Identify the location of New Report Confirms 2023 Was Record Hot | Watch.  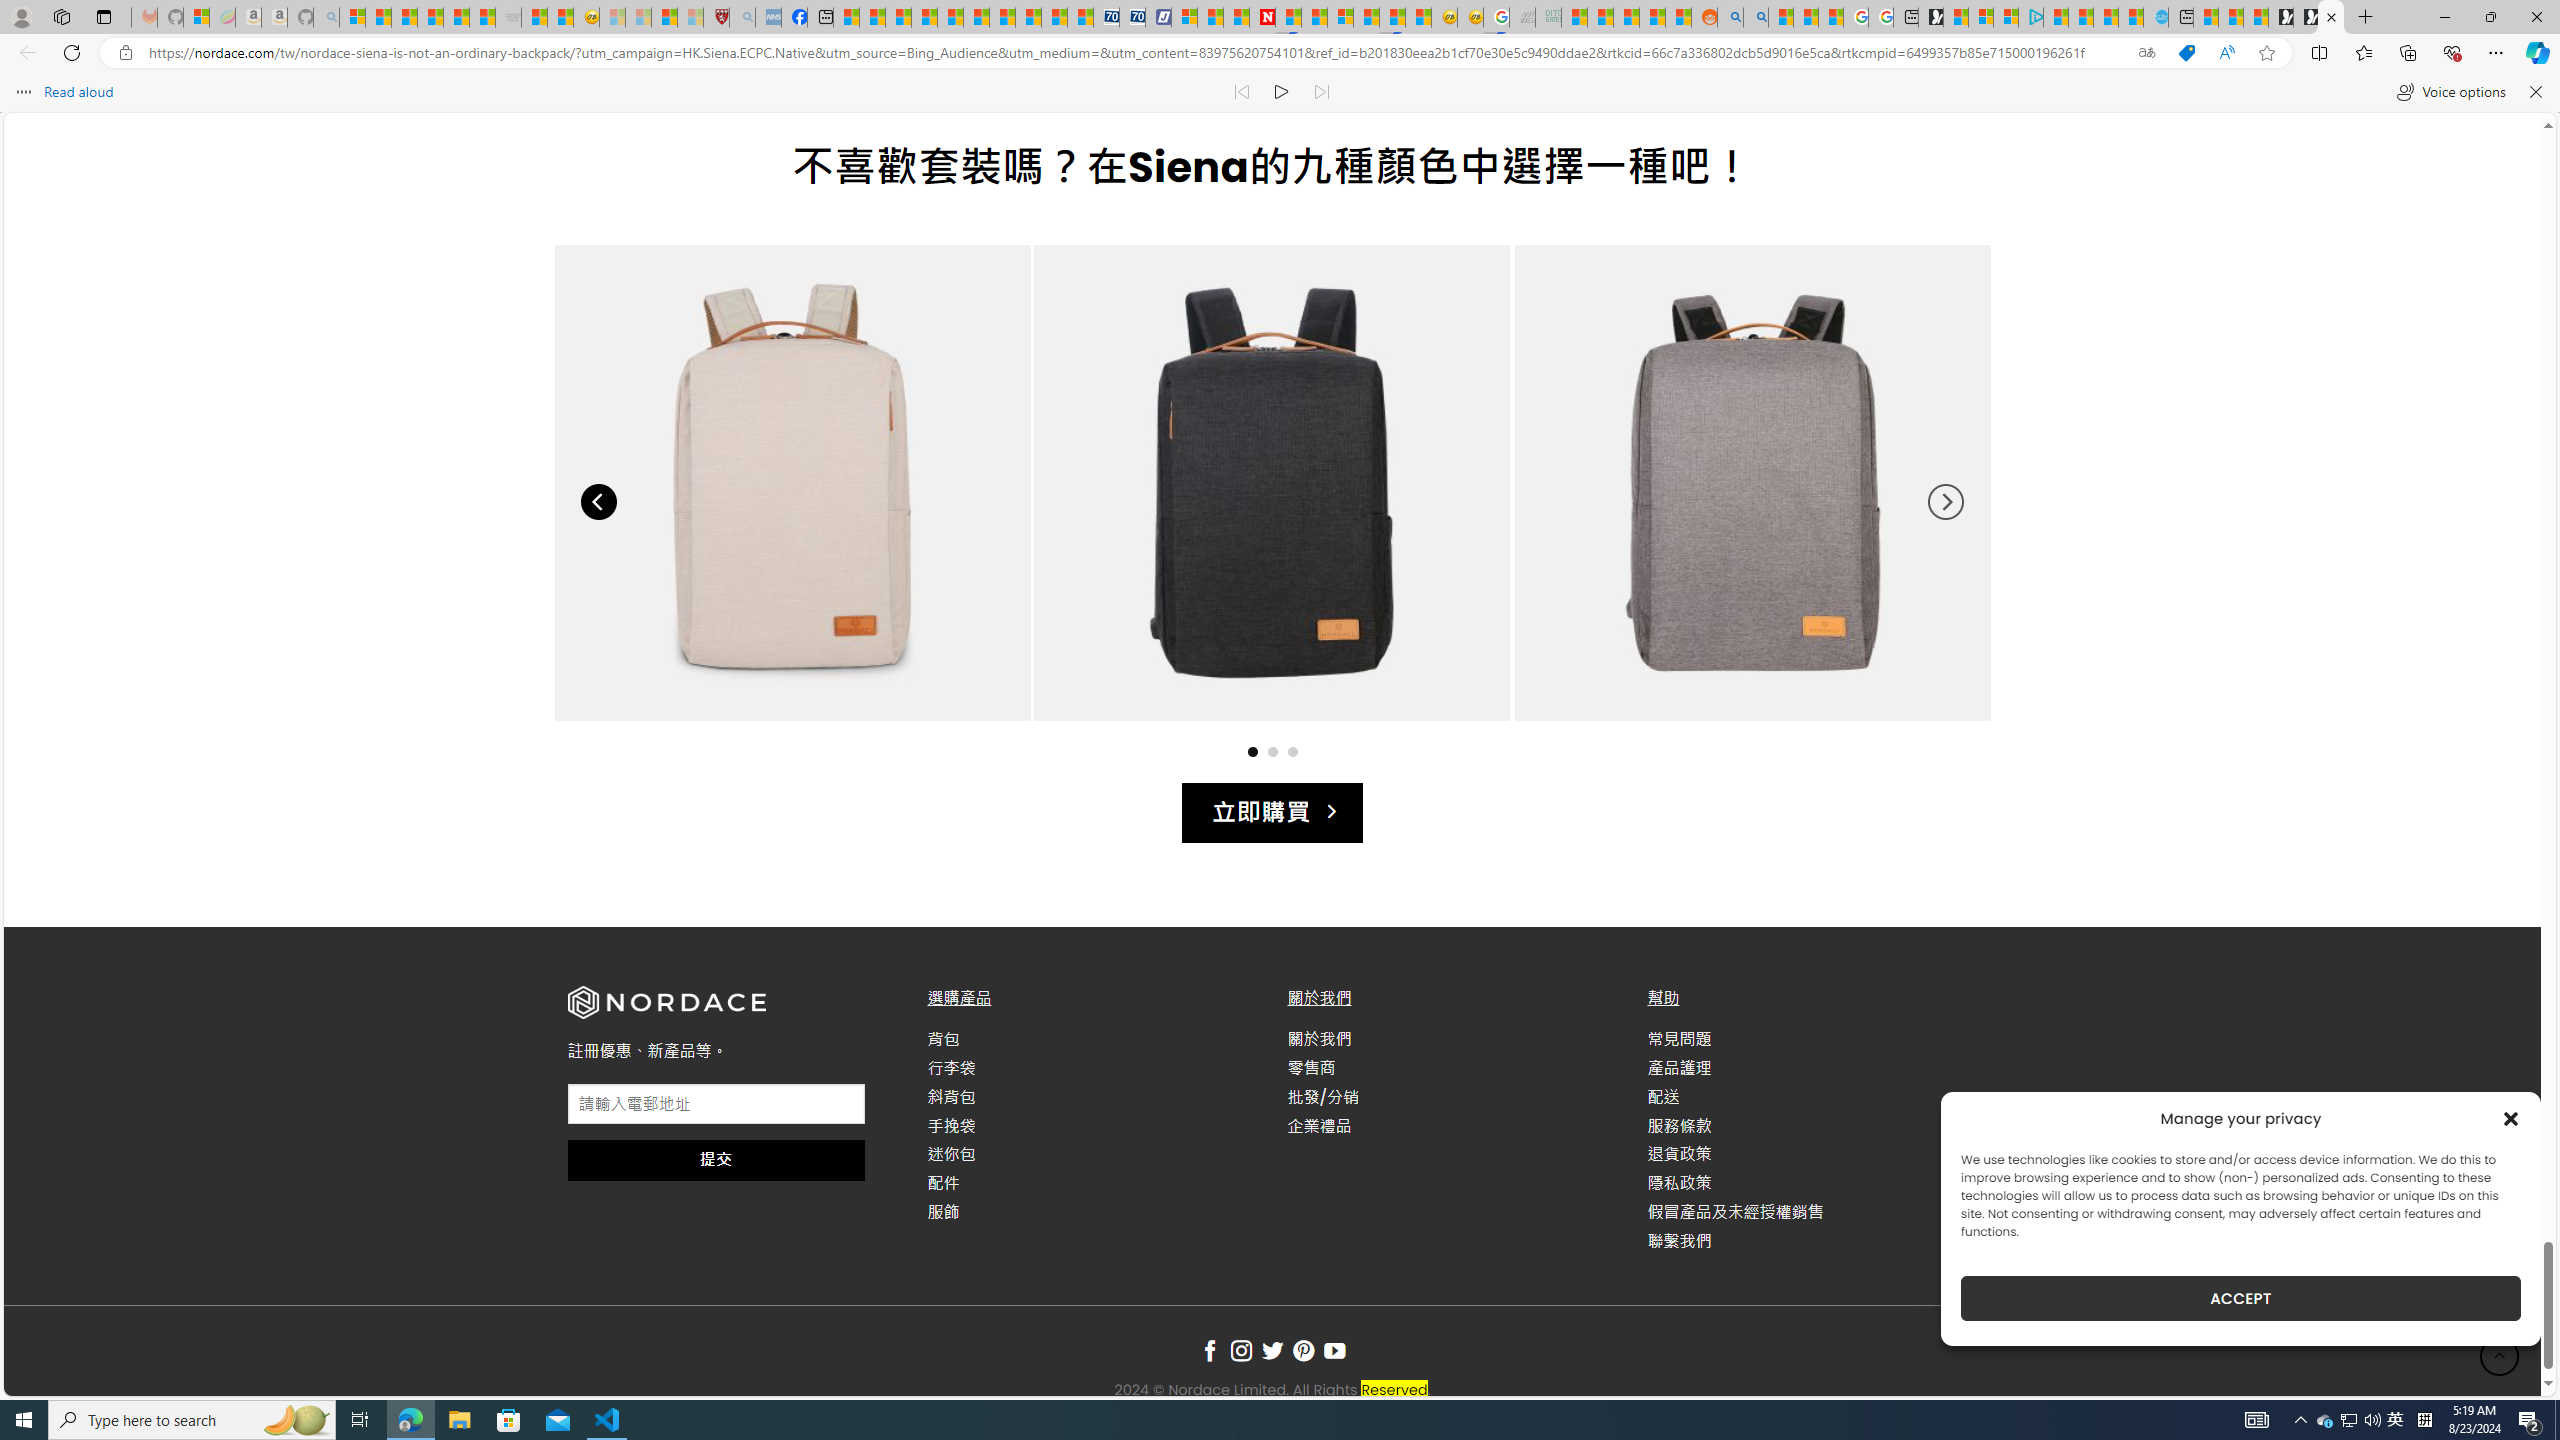
(456, 17).